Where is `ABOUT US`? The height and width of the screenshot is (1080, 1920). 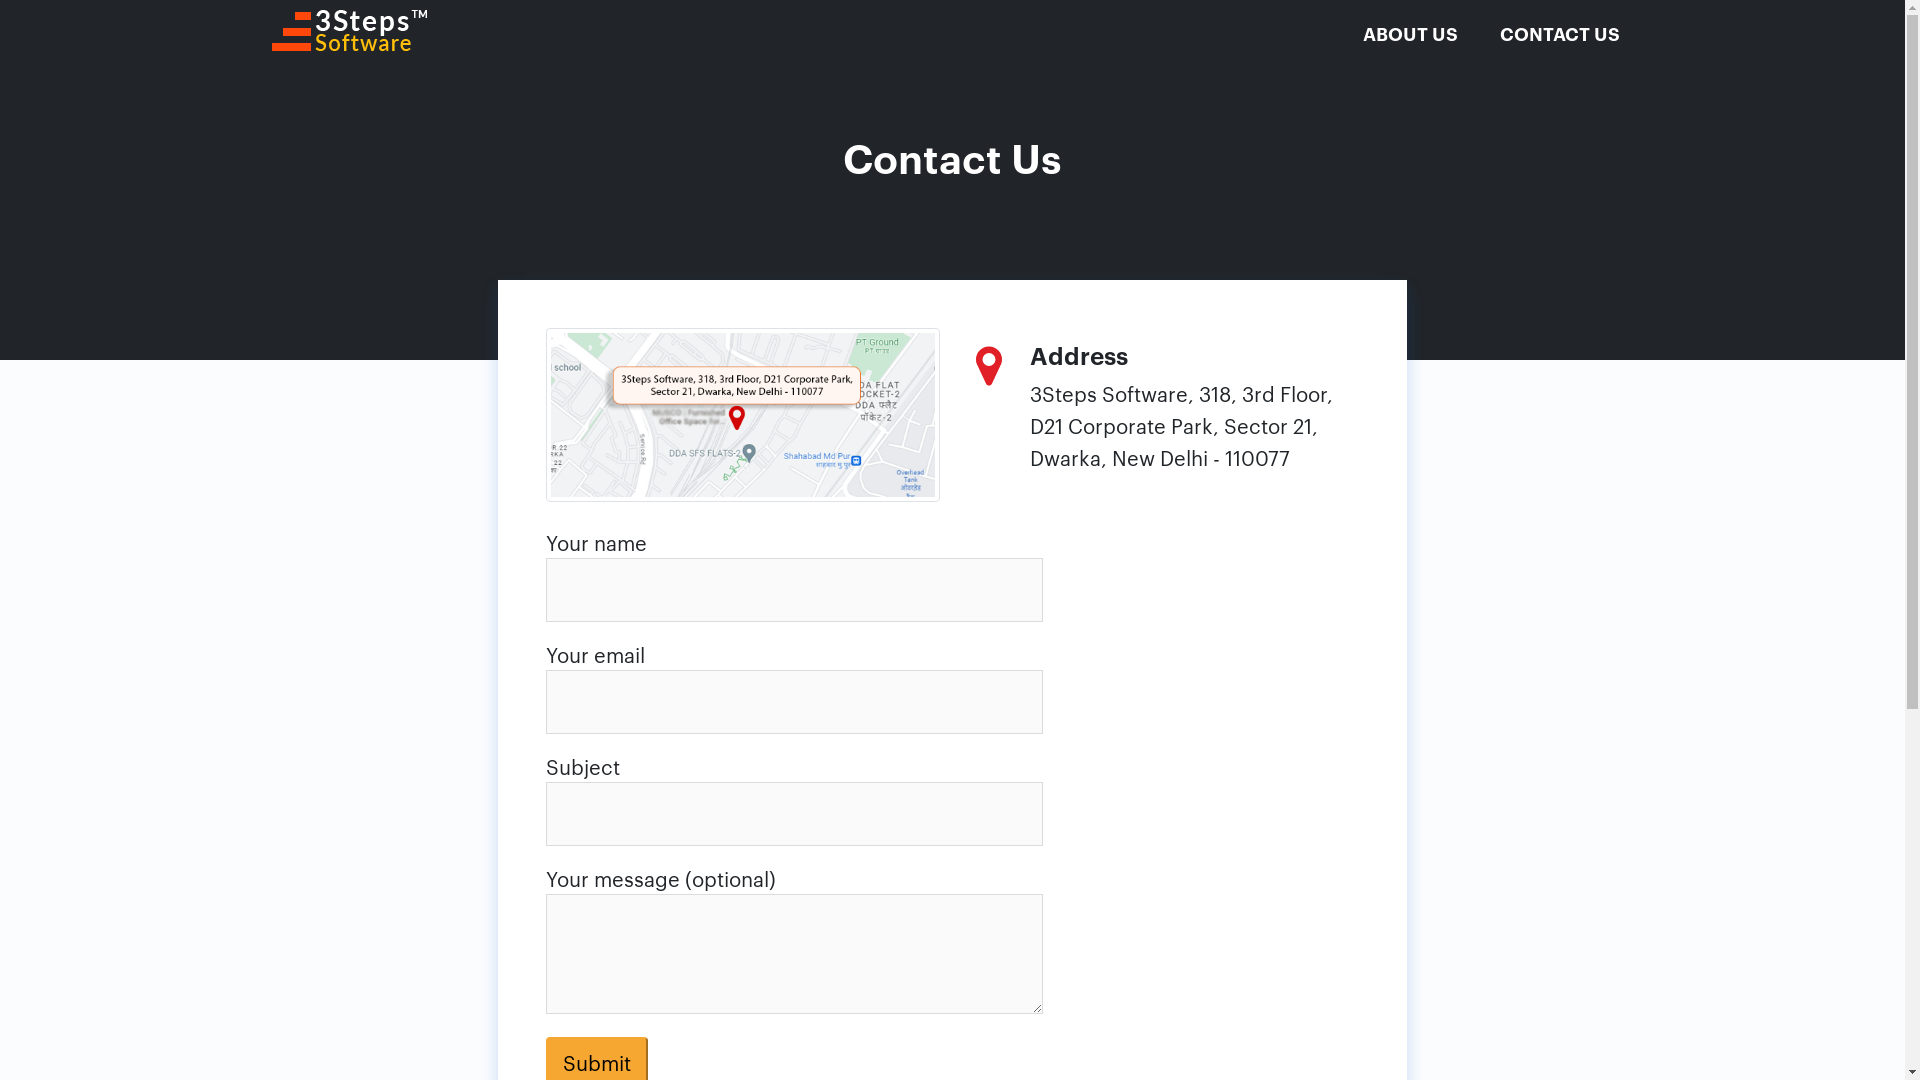
ABOUT US is located at coordinates (1410, 33).